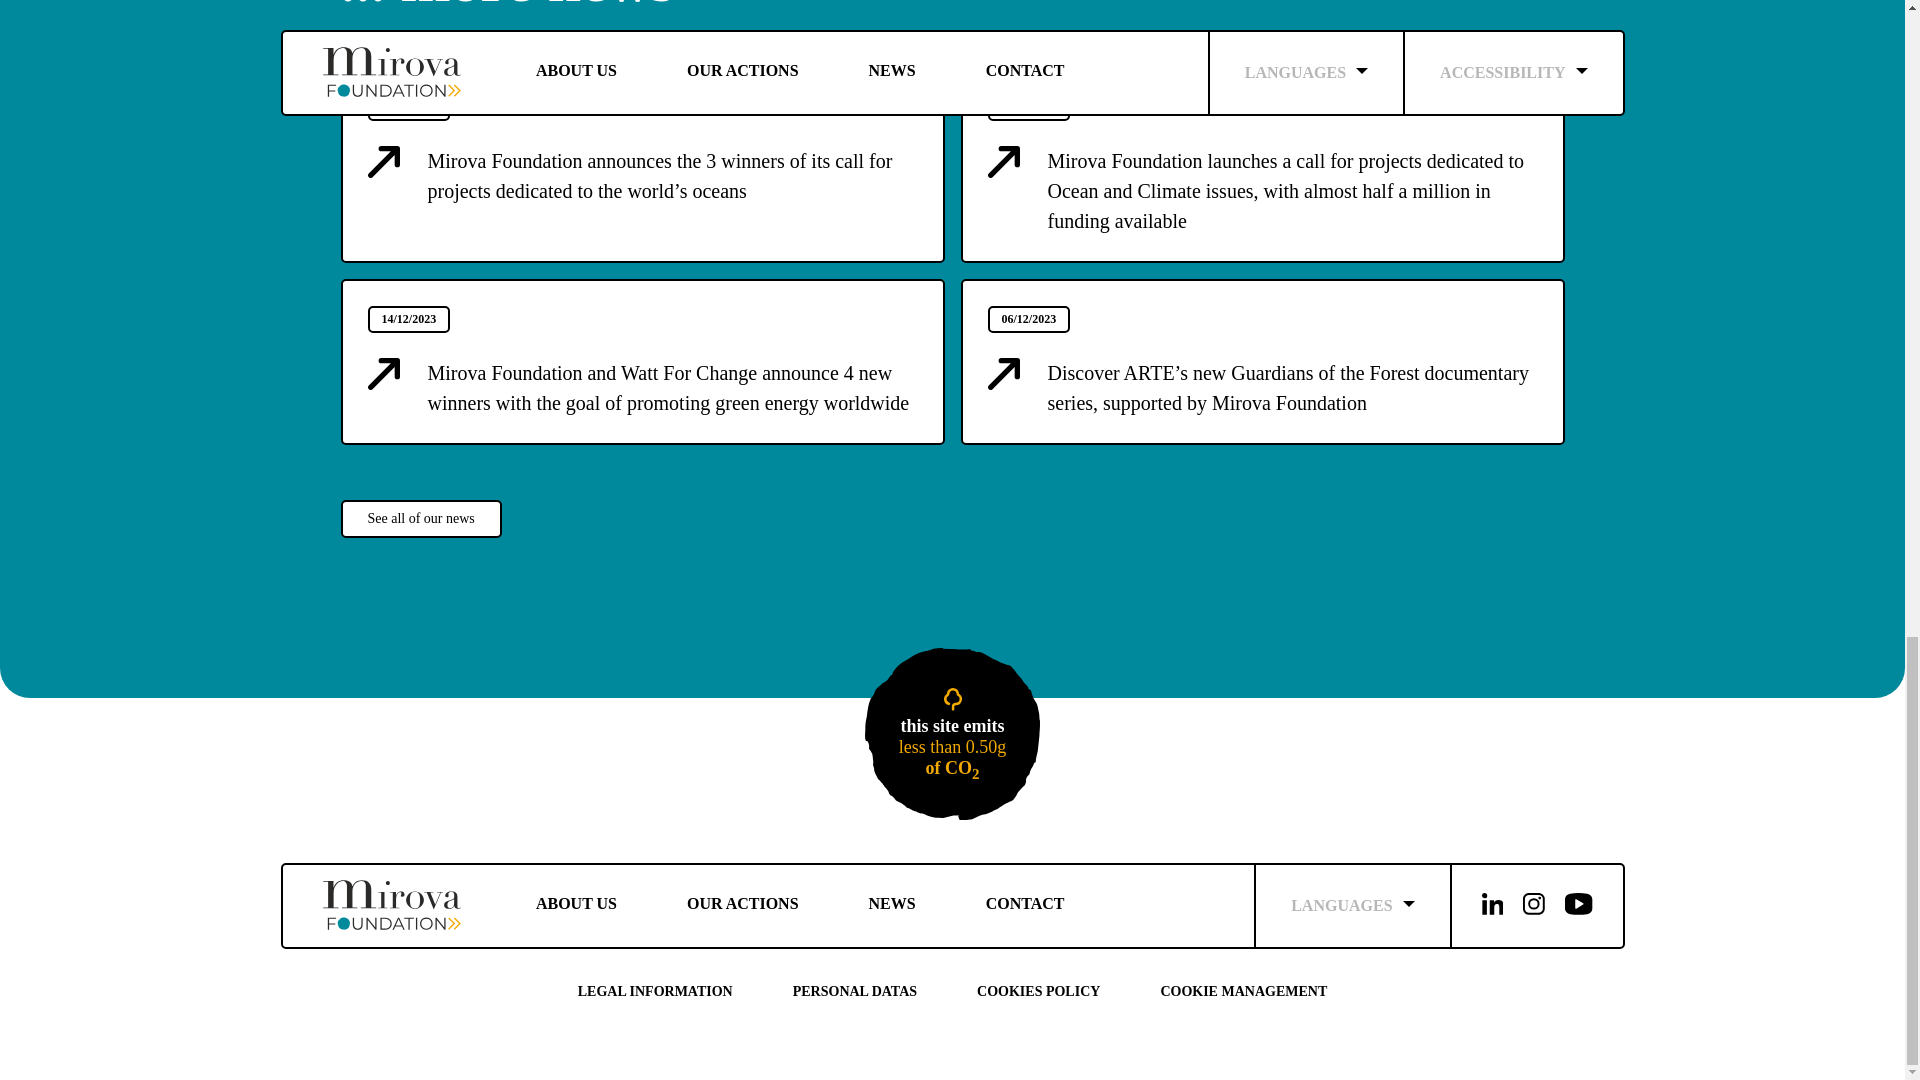 The image size is (1920, 1080). What do you see at coordinates (654, 992) in the screenshot?
I see `PERSONAL DATAS` at bounding box center [654, 992].